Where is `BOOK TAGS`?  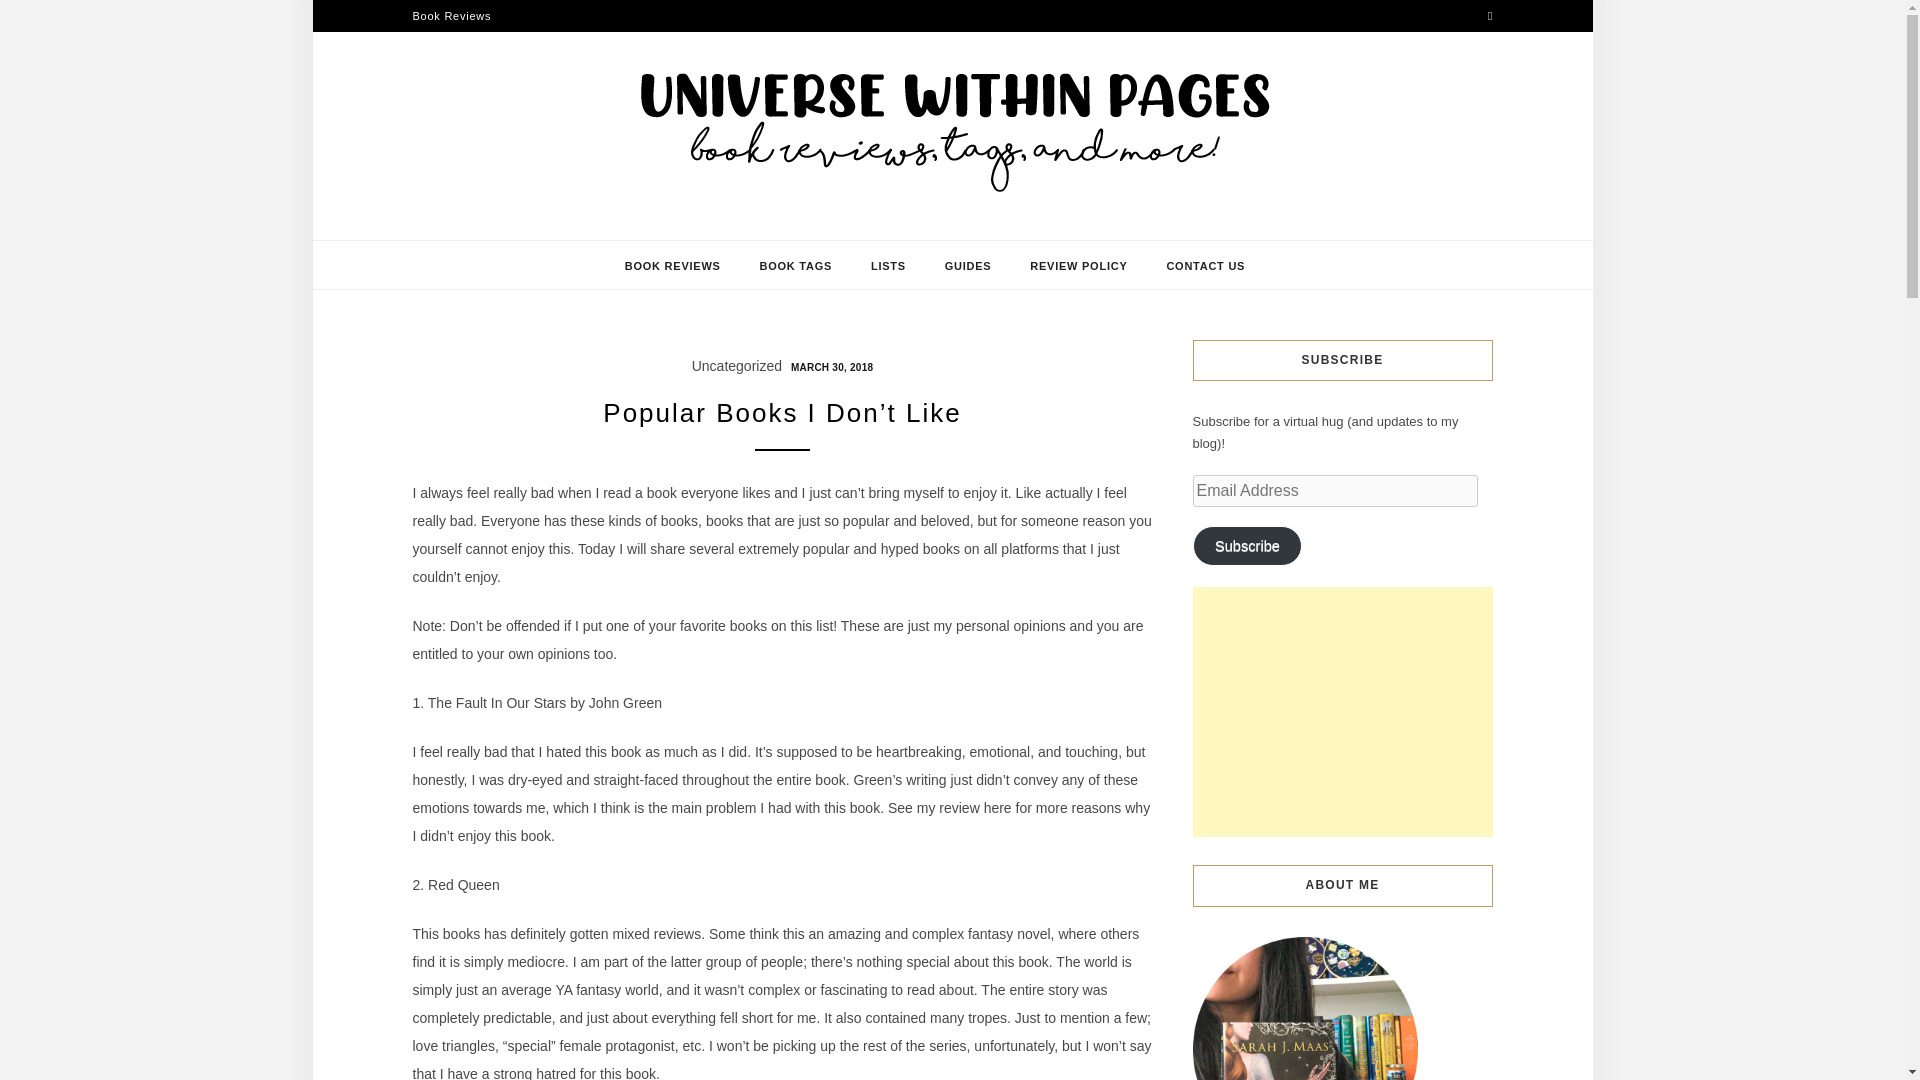 BOOK TAGS is located at coordinates (796, 265).